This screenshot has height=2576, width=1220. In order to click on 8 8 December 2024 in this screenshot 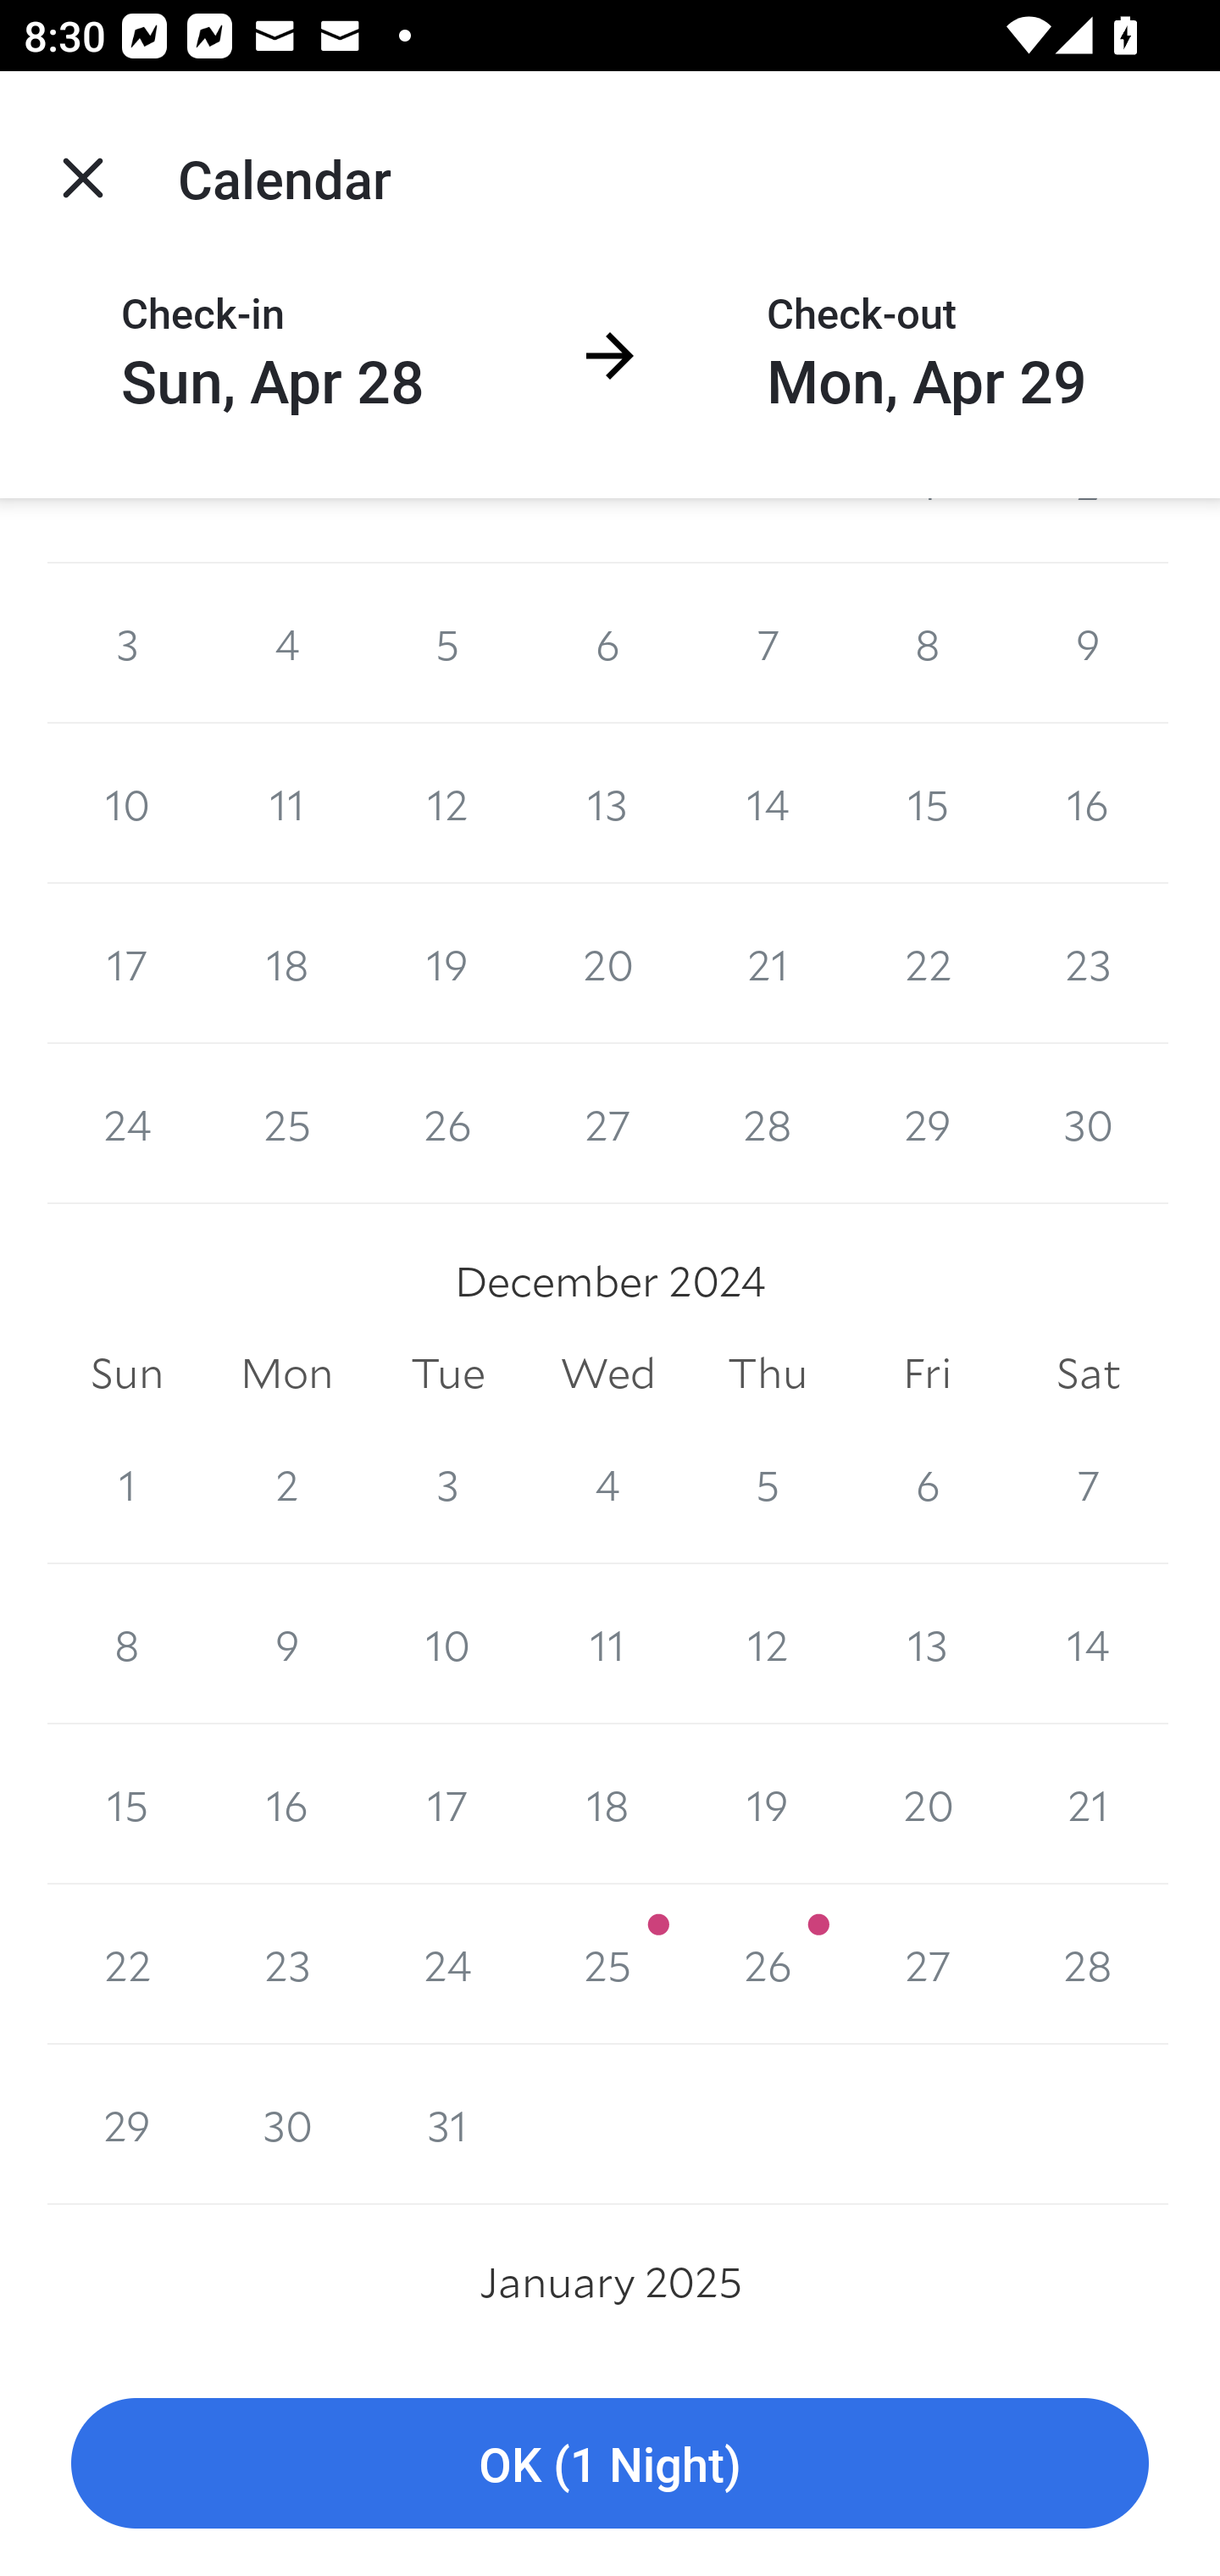, I will do `click(127, 1643)`.